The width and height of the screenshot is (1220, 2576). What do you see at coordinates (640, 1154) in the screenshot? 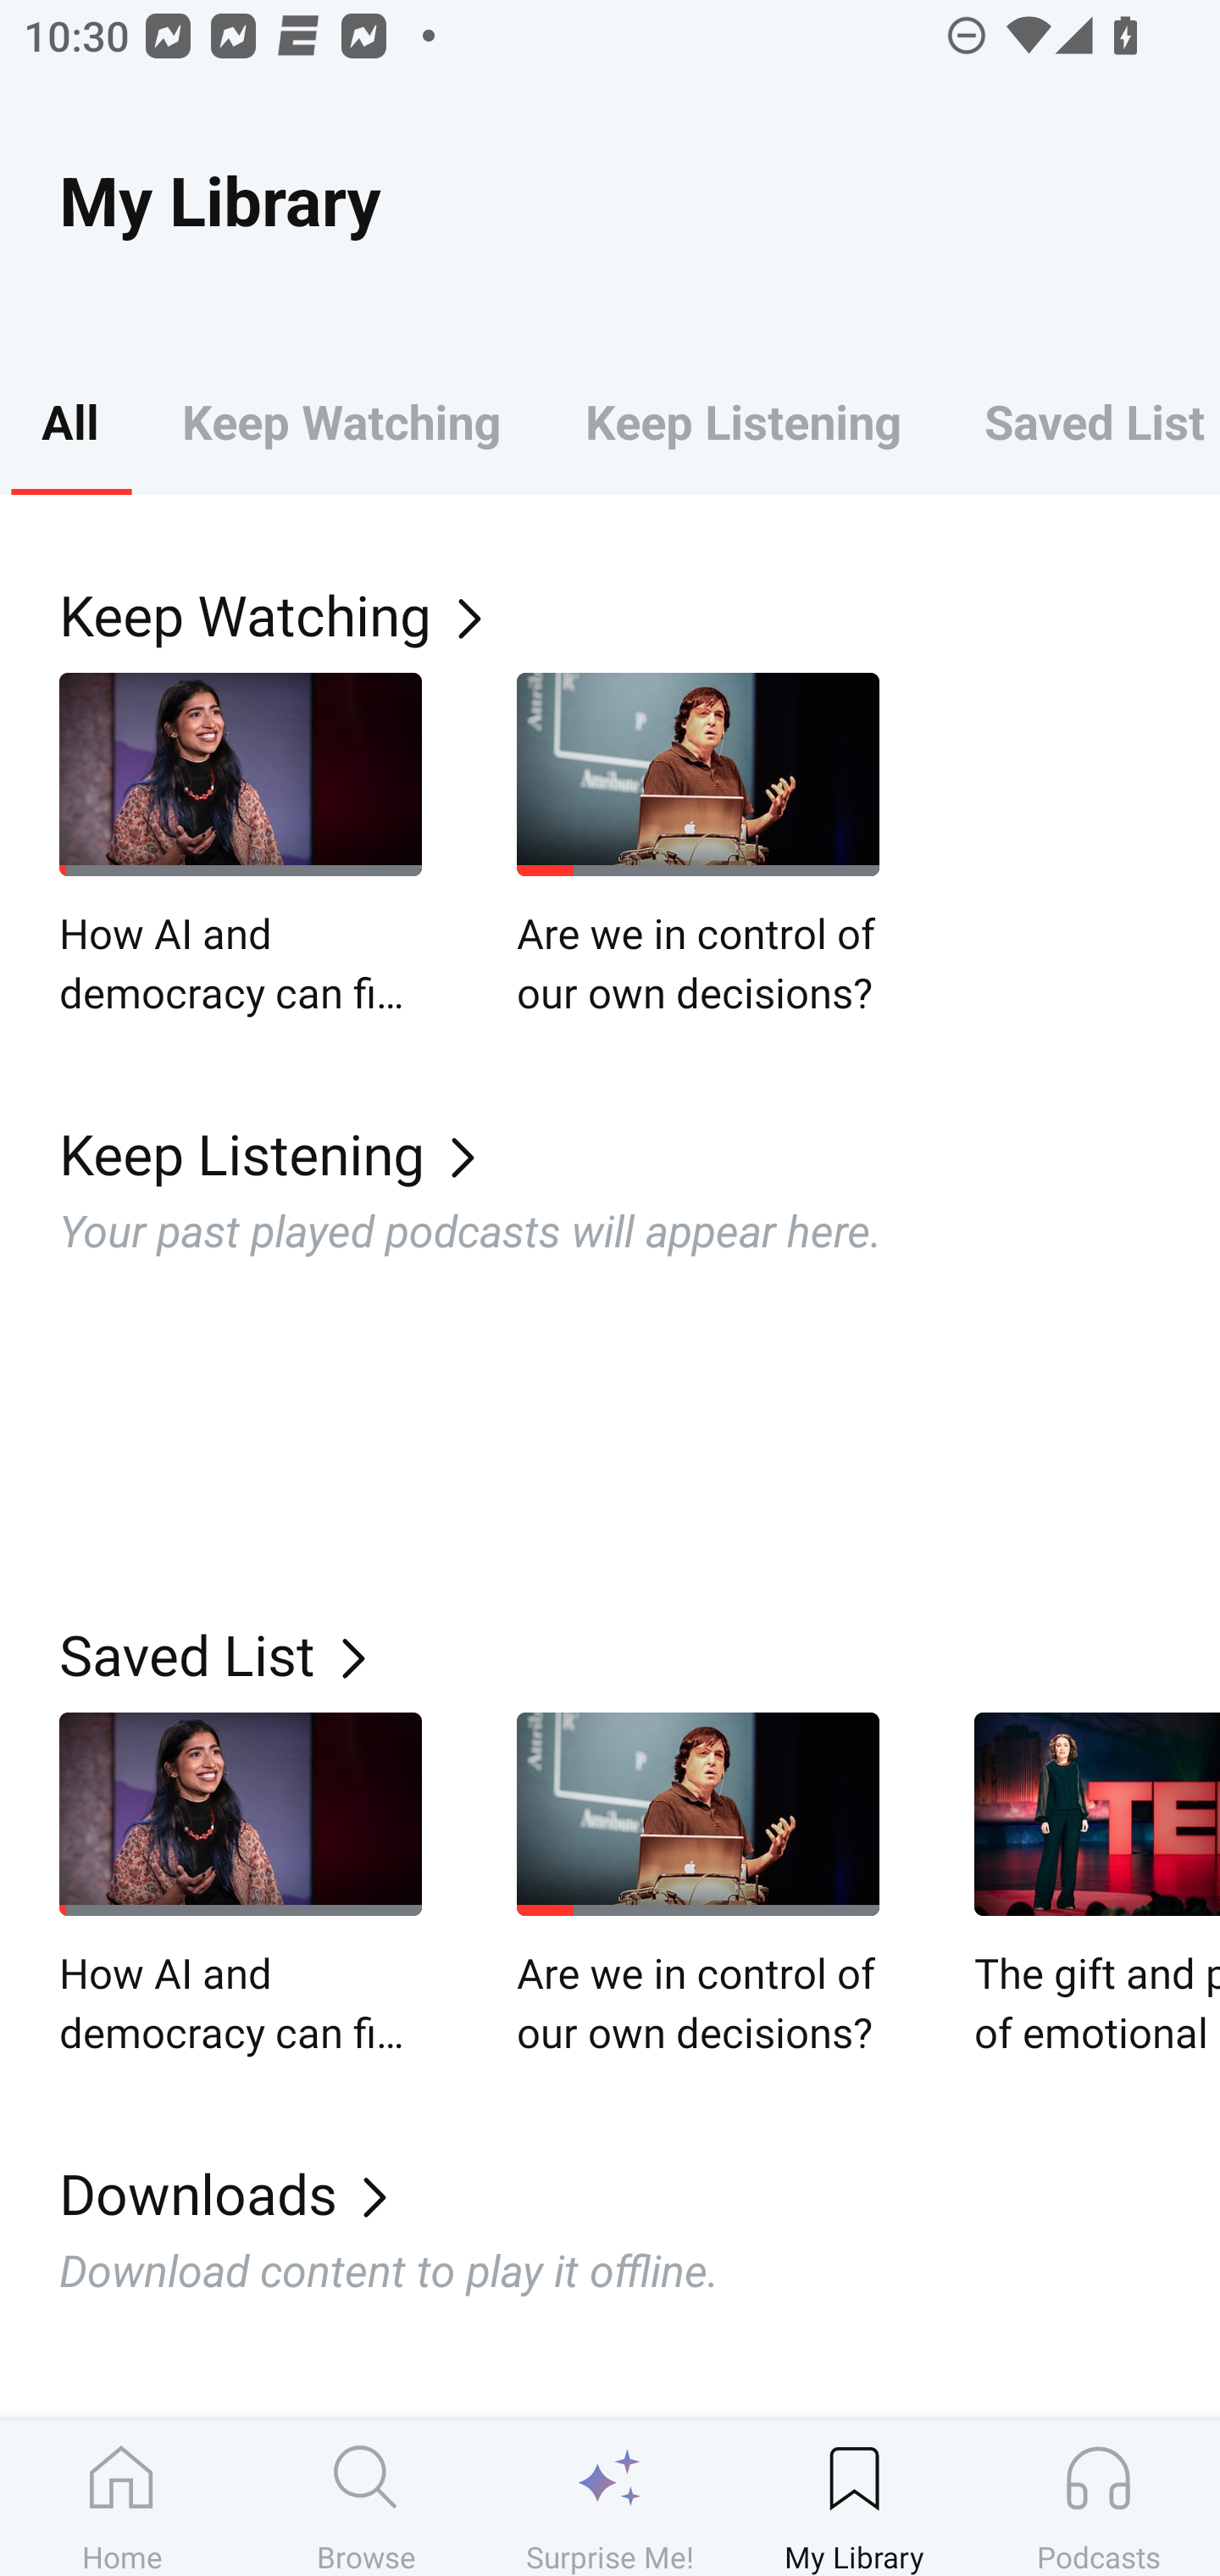
I see `Keep Listening` at bounding box center [640, 1154].